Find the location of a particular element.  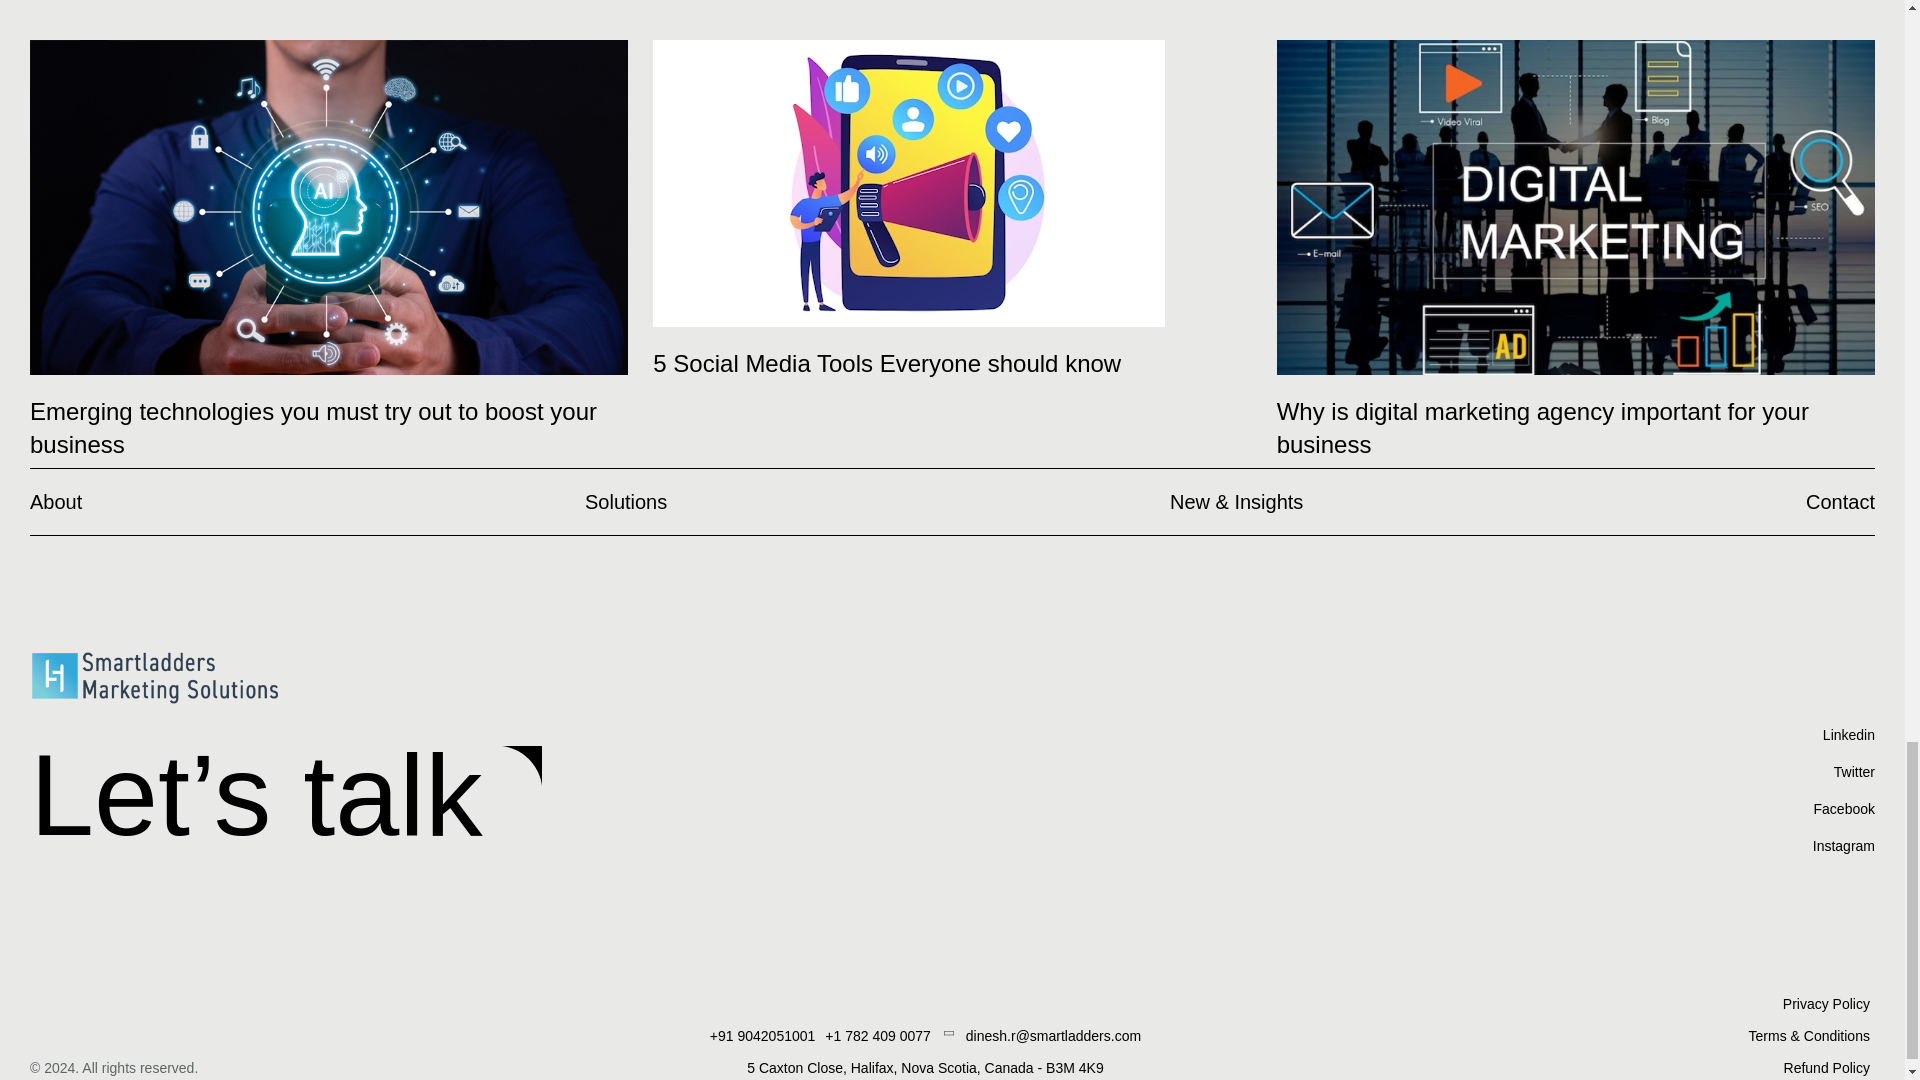

Twitter is located at coordinates (626, 501).